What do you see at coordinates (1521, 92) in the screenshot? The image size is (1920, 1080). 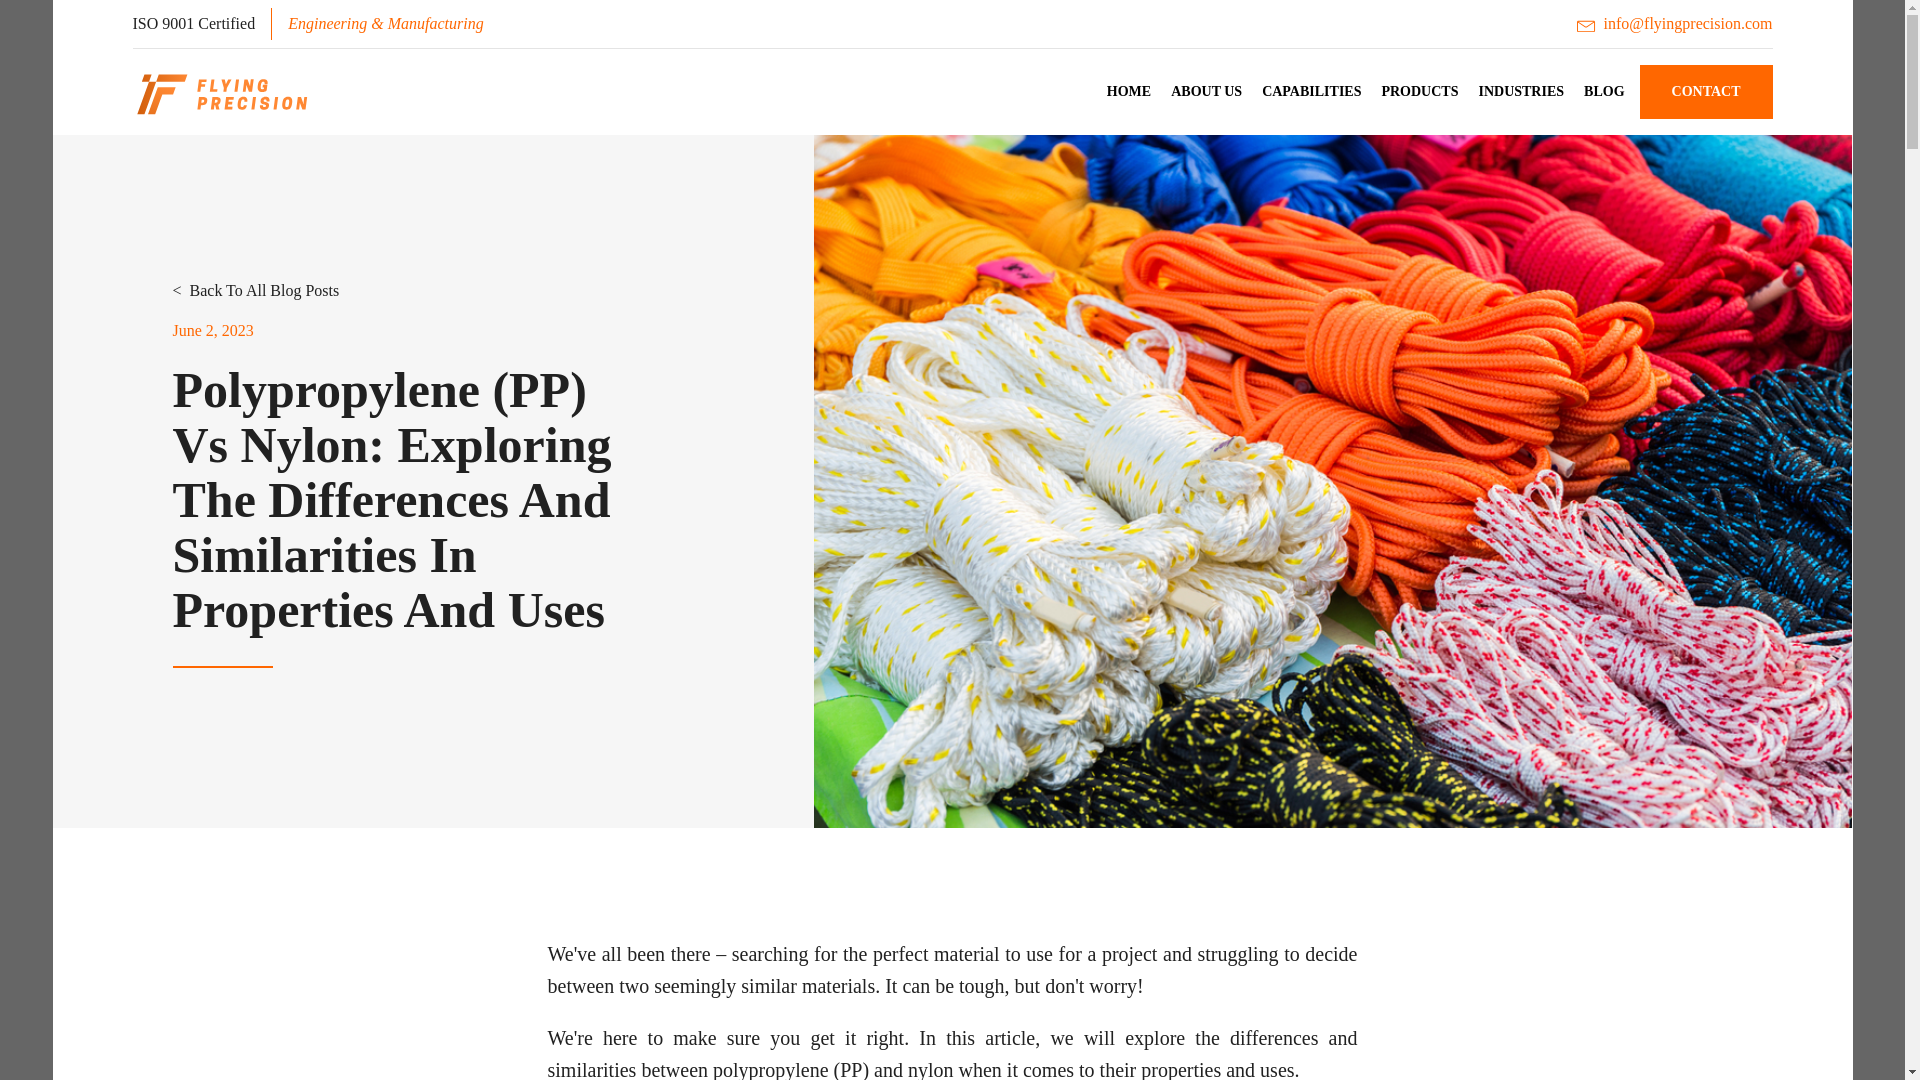 I see `INDUSTRIES` at bounding box center [1521, 92].